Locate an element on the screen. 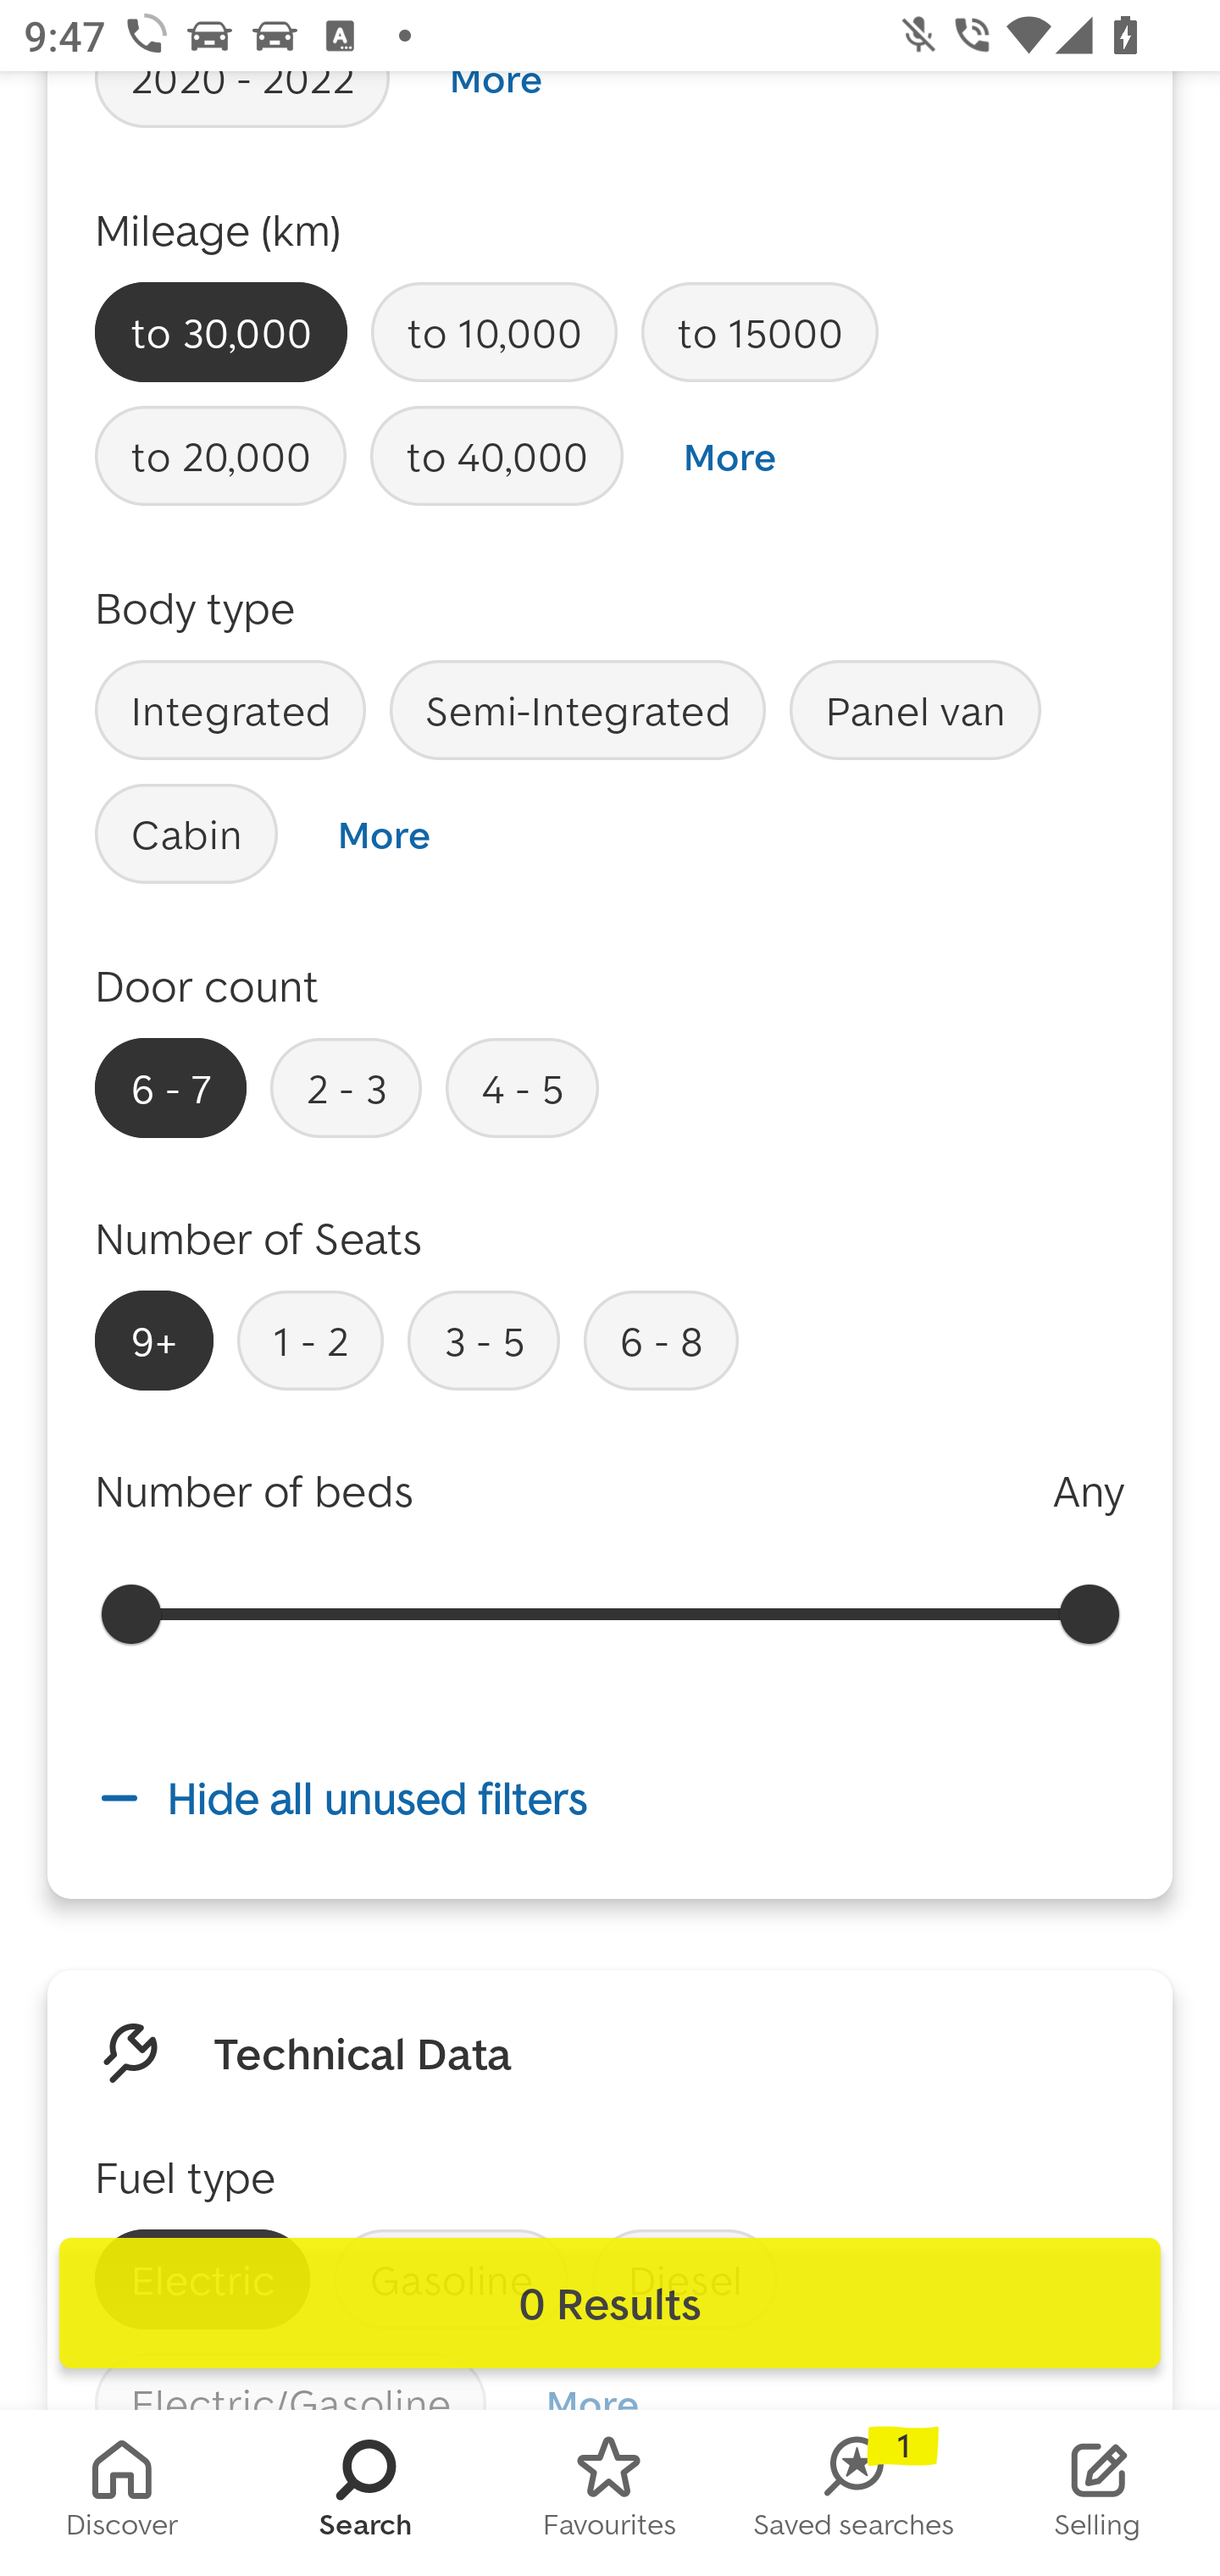 The image size is (1220, 2576). 3 - 5 is located at coordinates (483, 1341).